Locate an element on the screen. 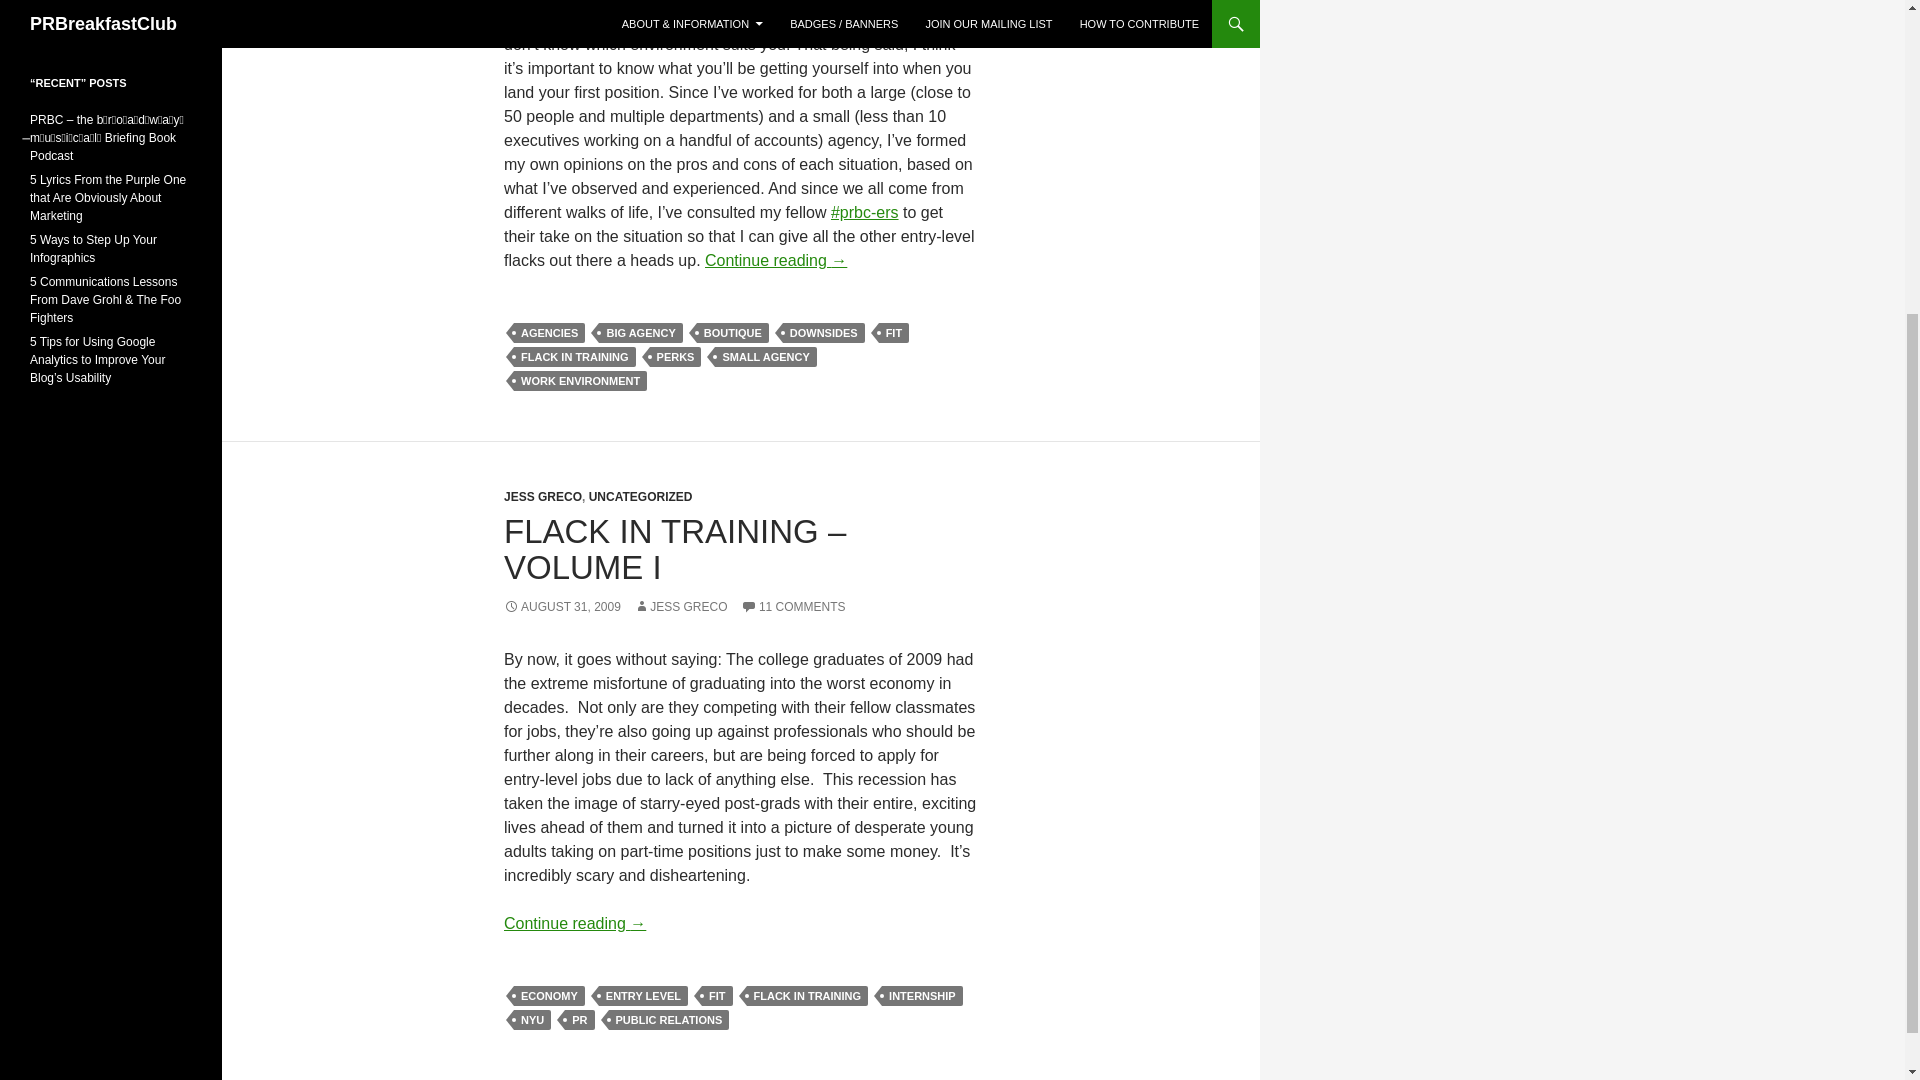 The image size is (1920, 1080). AUGUST 31, 2009 is located at coordinates (562, 607).